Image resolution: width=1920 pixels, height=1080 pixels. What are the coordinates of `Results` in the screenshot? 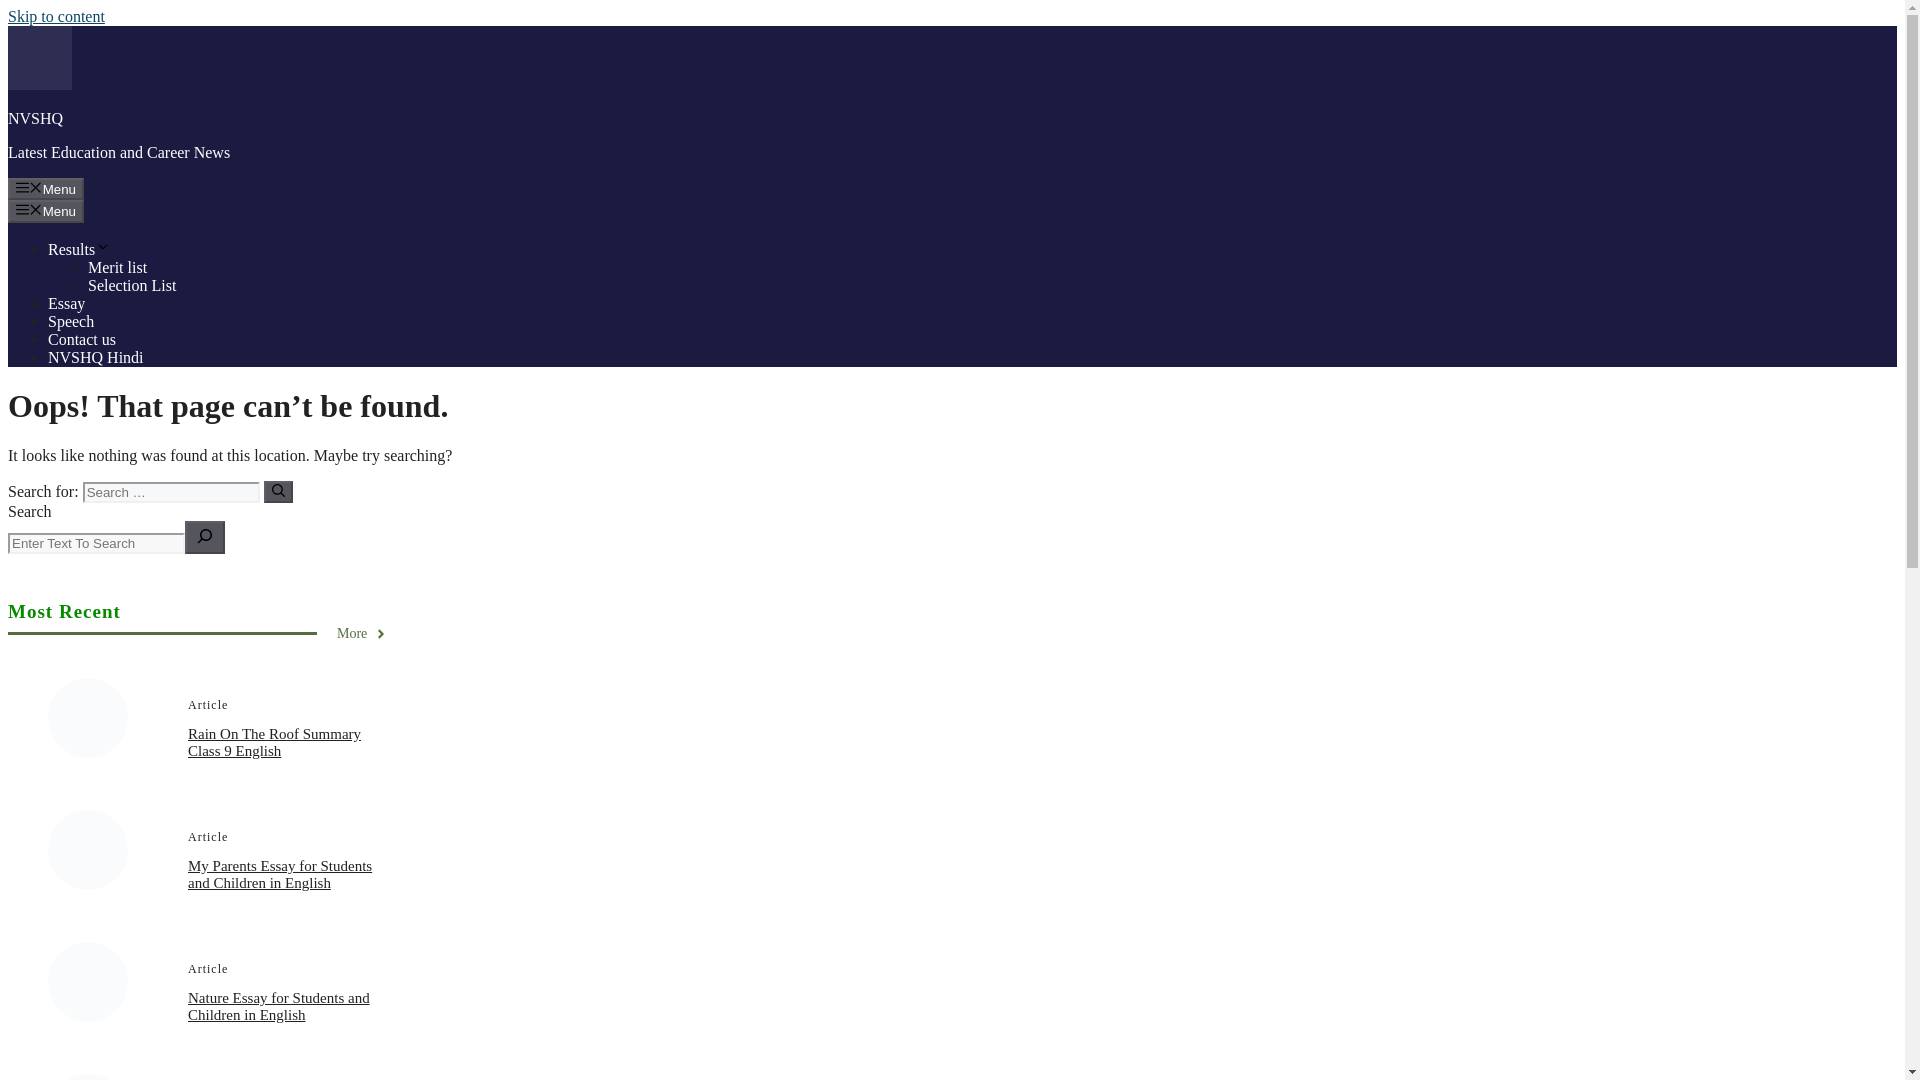 It's located at (80, 249).